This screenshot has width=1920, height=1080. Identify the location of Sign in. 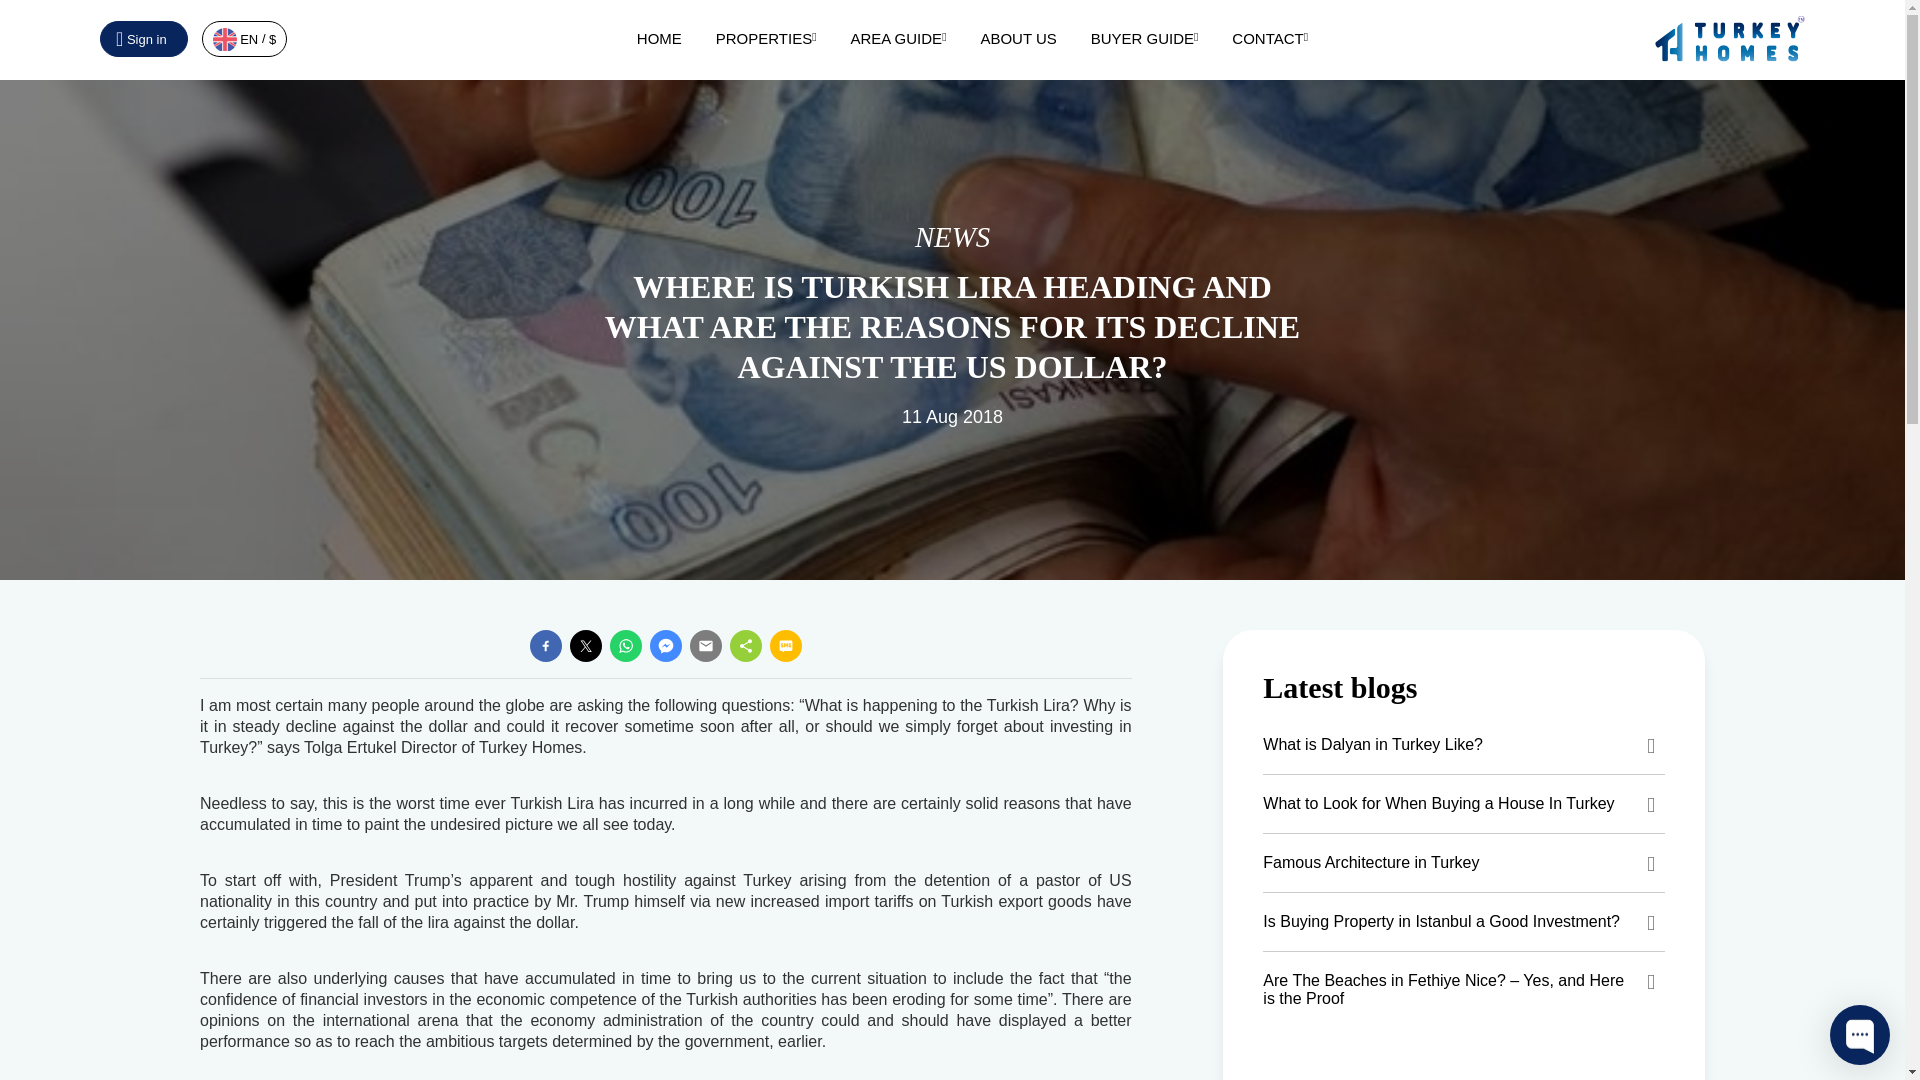
(144, 38).